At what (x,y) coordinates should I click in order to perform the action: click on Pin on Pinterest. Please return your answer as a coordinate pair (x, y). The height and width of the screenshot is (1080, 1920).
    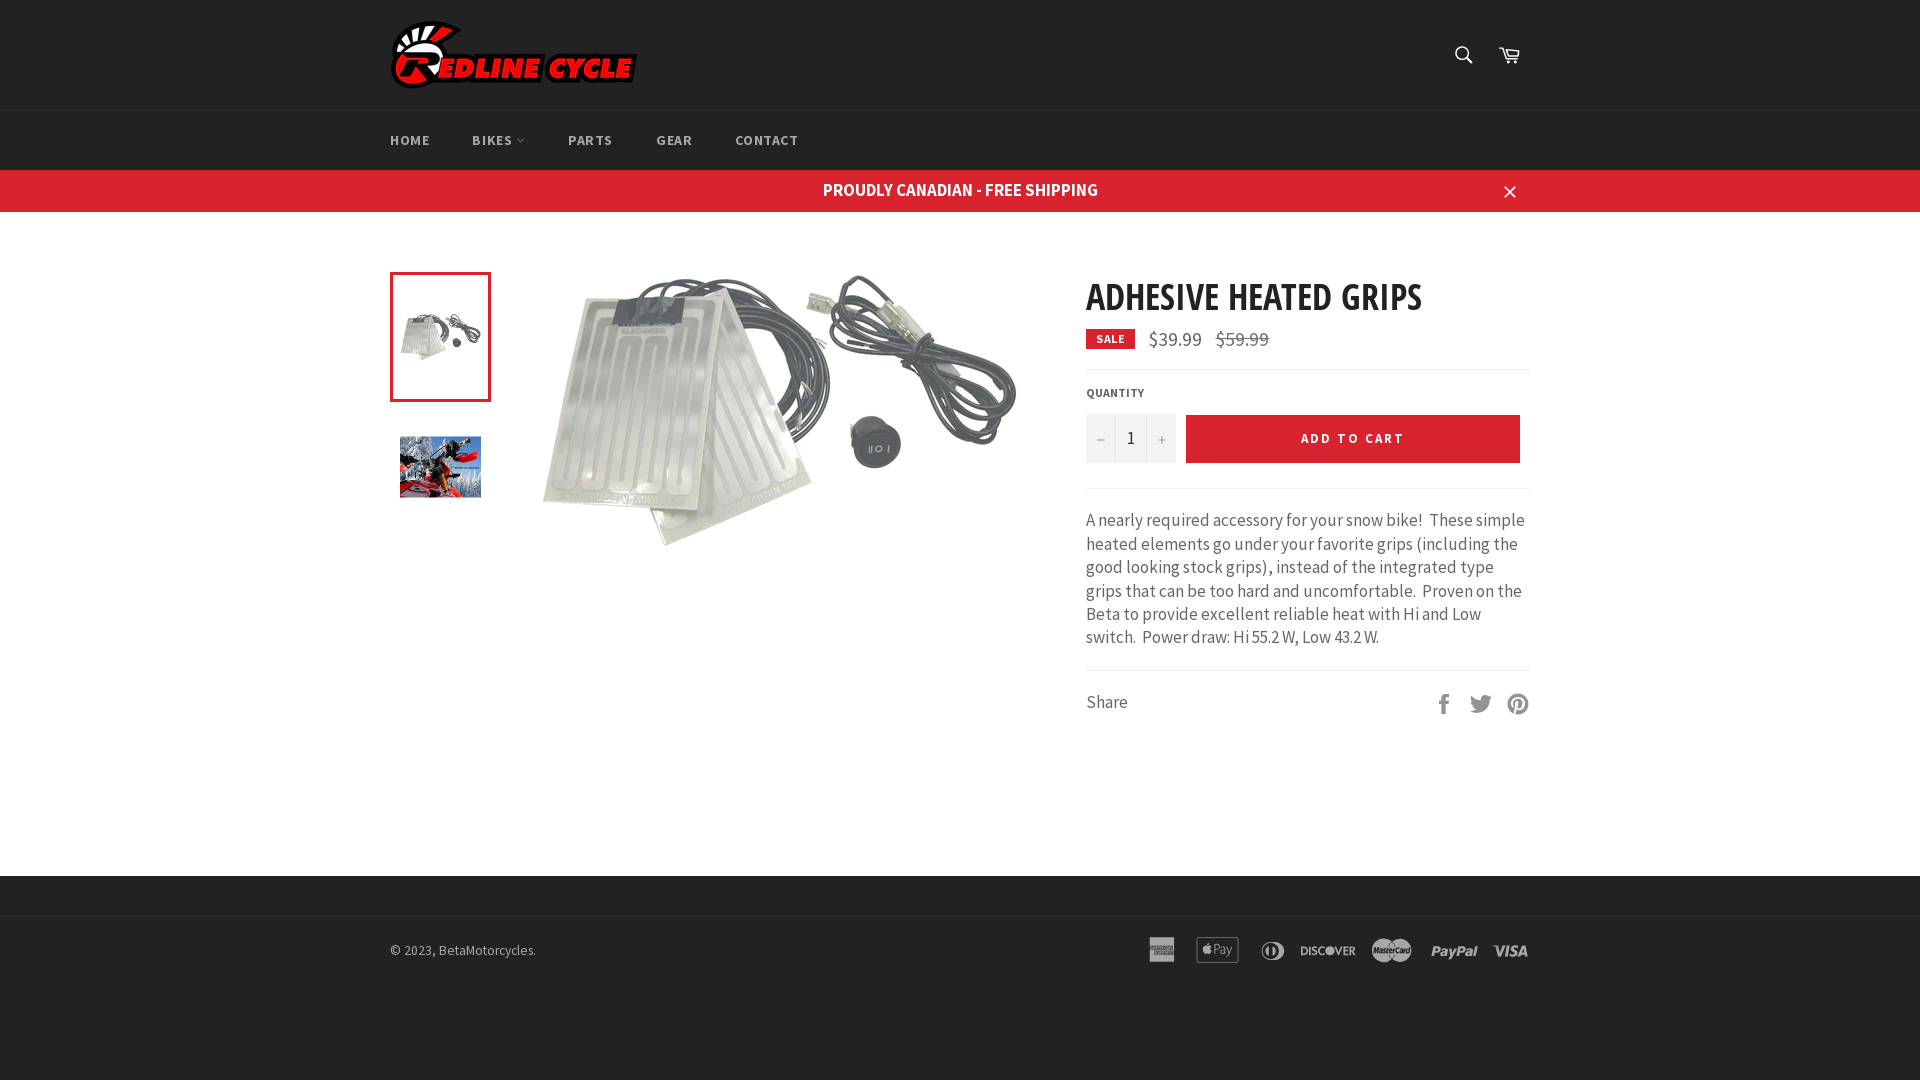
    Looking at the image, I should click on (1518, 702).